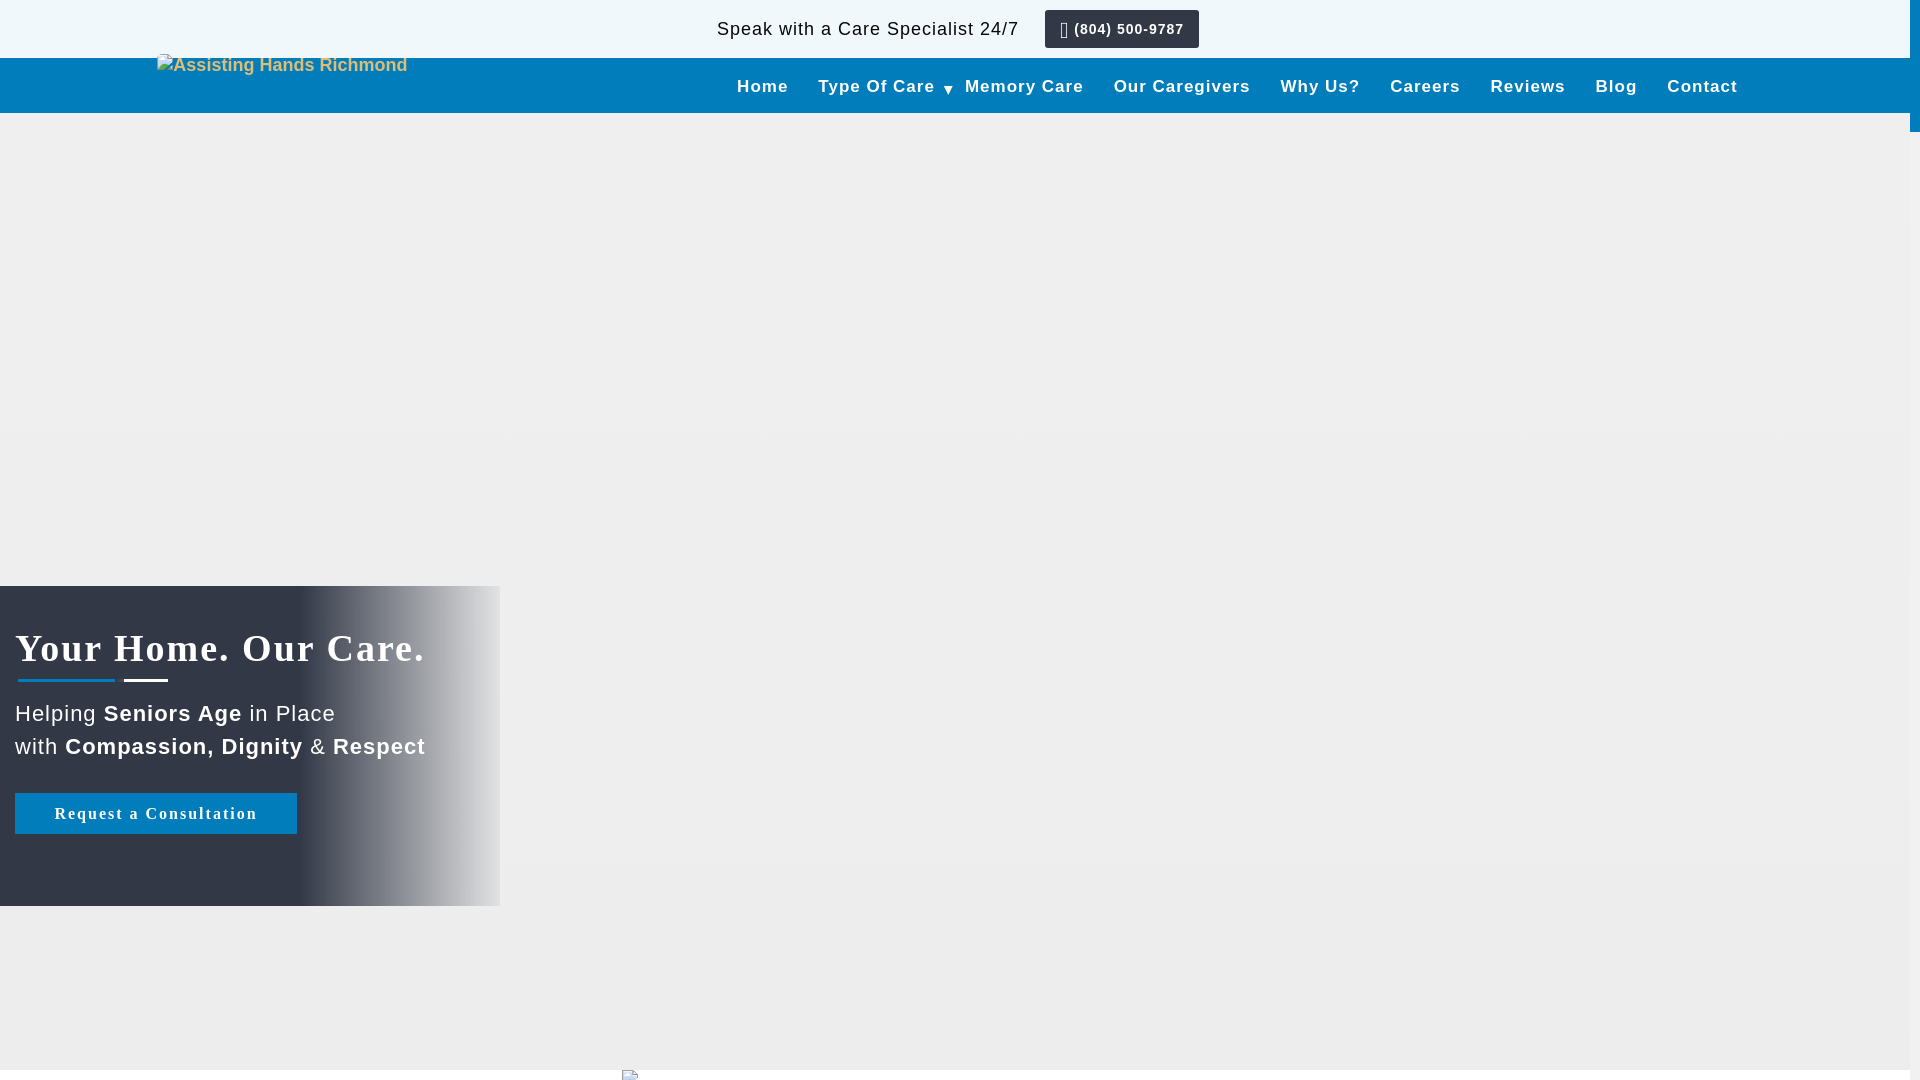  What do you see at coordinates (156, 812) in the screenshot?
I see `Request a Consultation` at bounding box center [156, 812].